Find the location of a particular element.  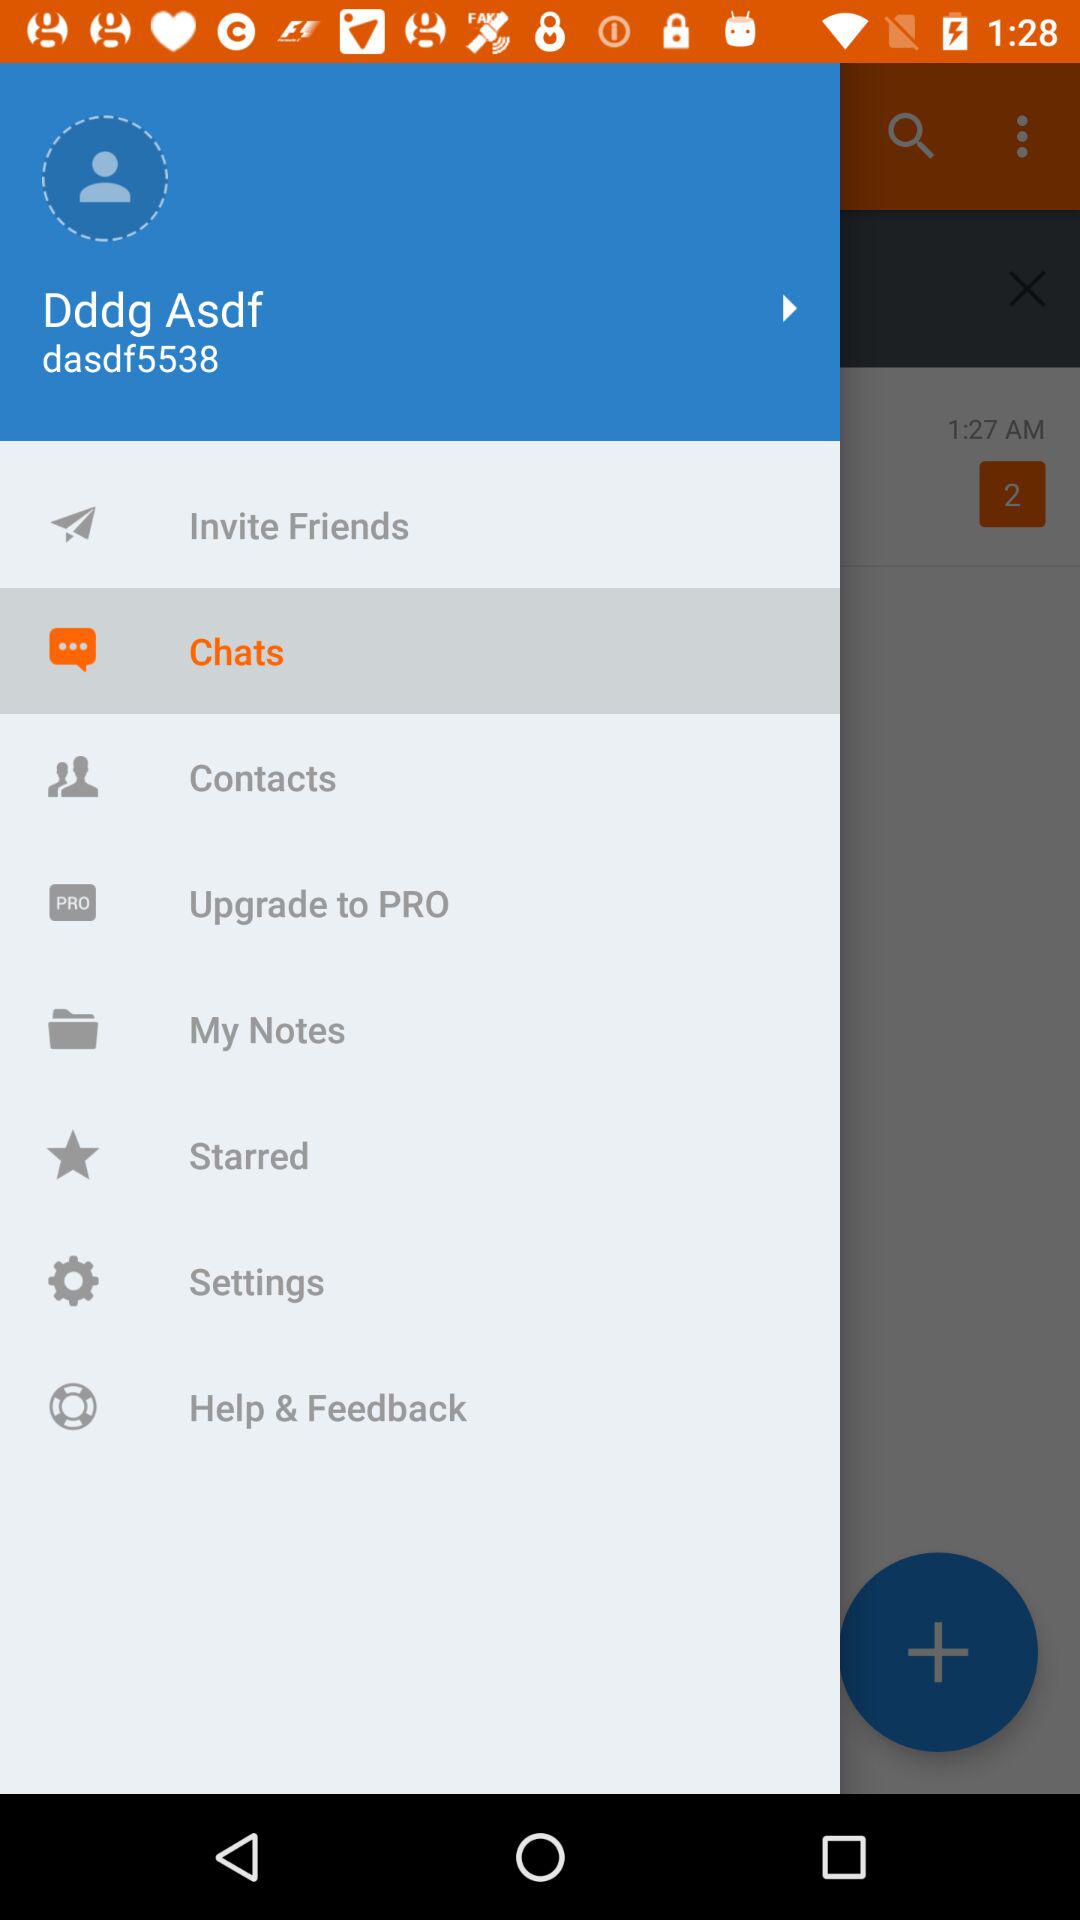

close button is located at coordinates (1028, 288).